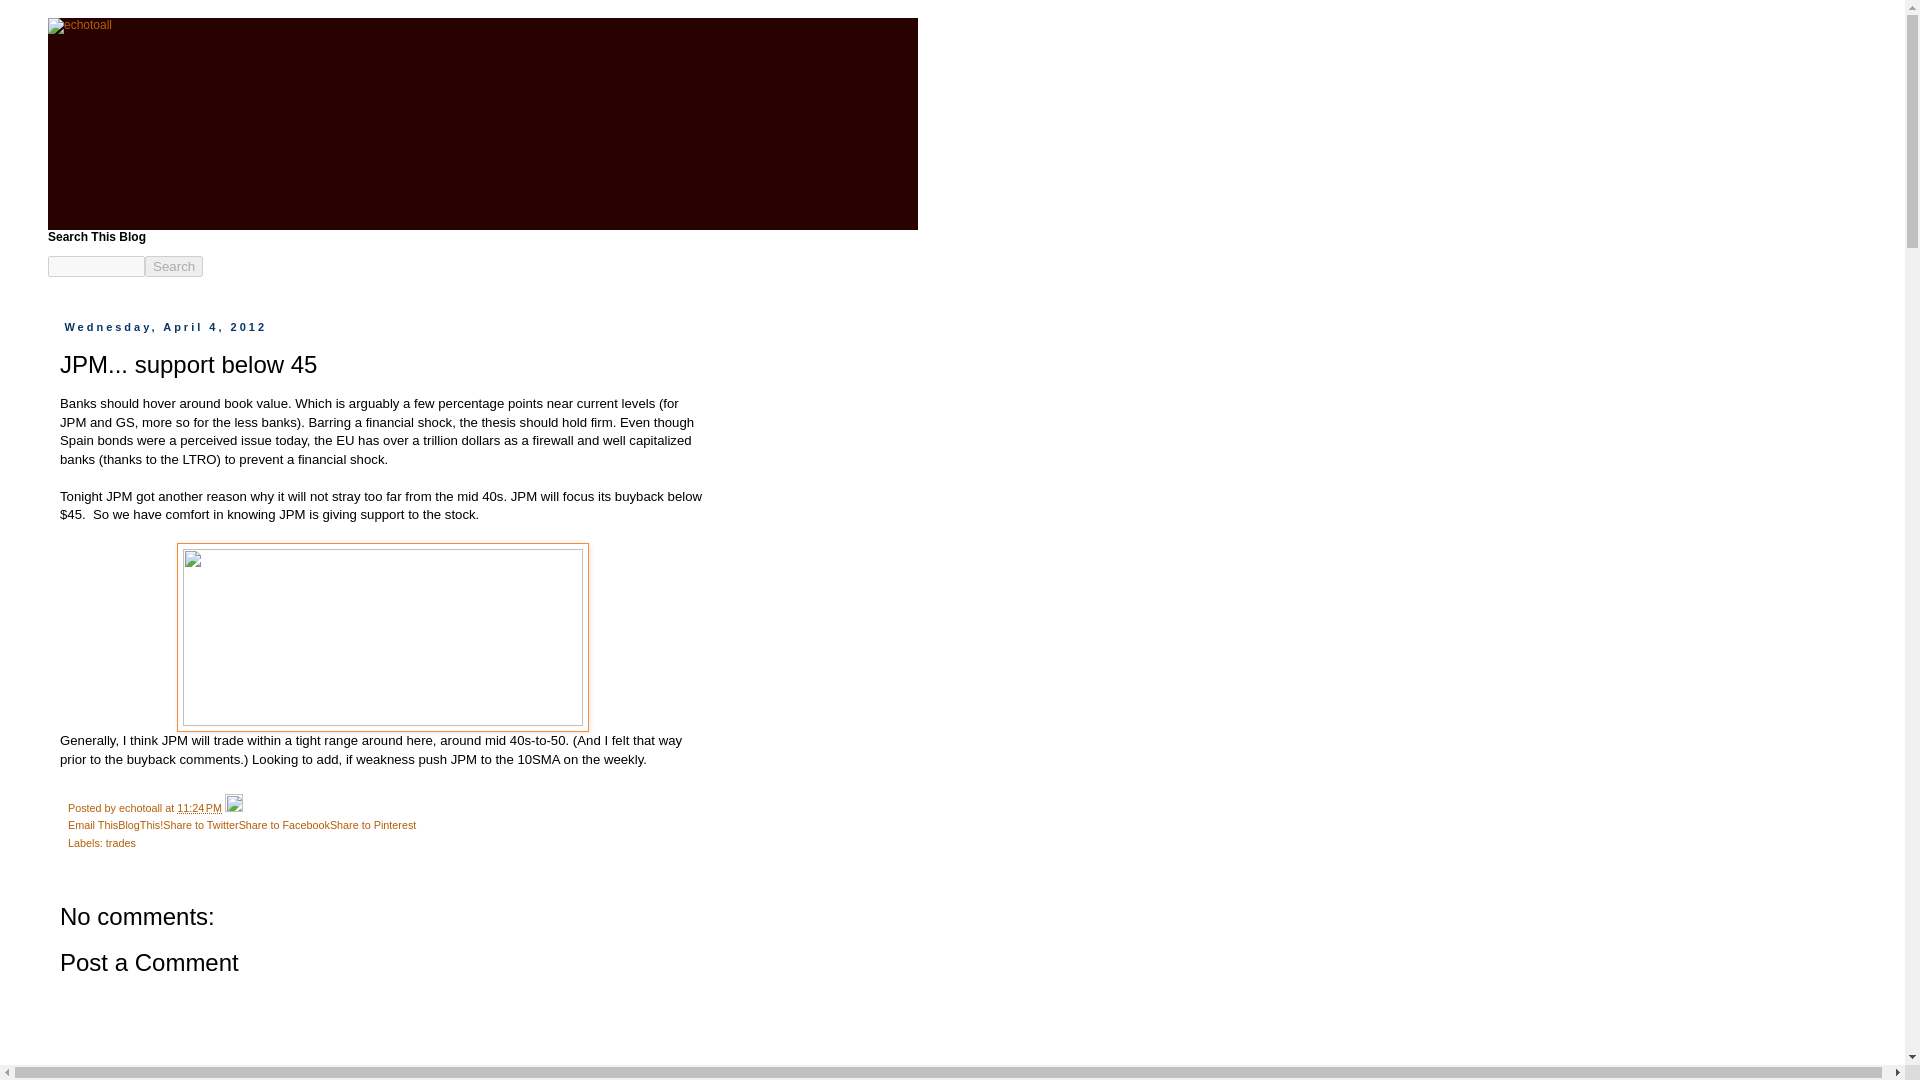 The width and height of the screenshot is (1920, 1080). Describe the element at coordinates (120, 842) in the screenshot. I see `trades` at that location.